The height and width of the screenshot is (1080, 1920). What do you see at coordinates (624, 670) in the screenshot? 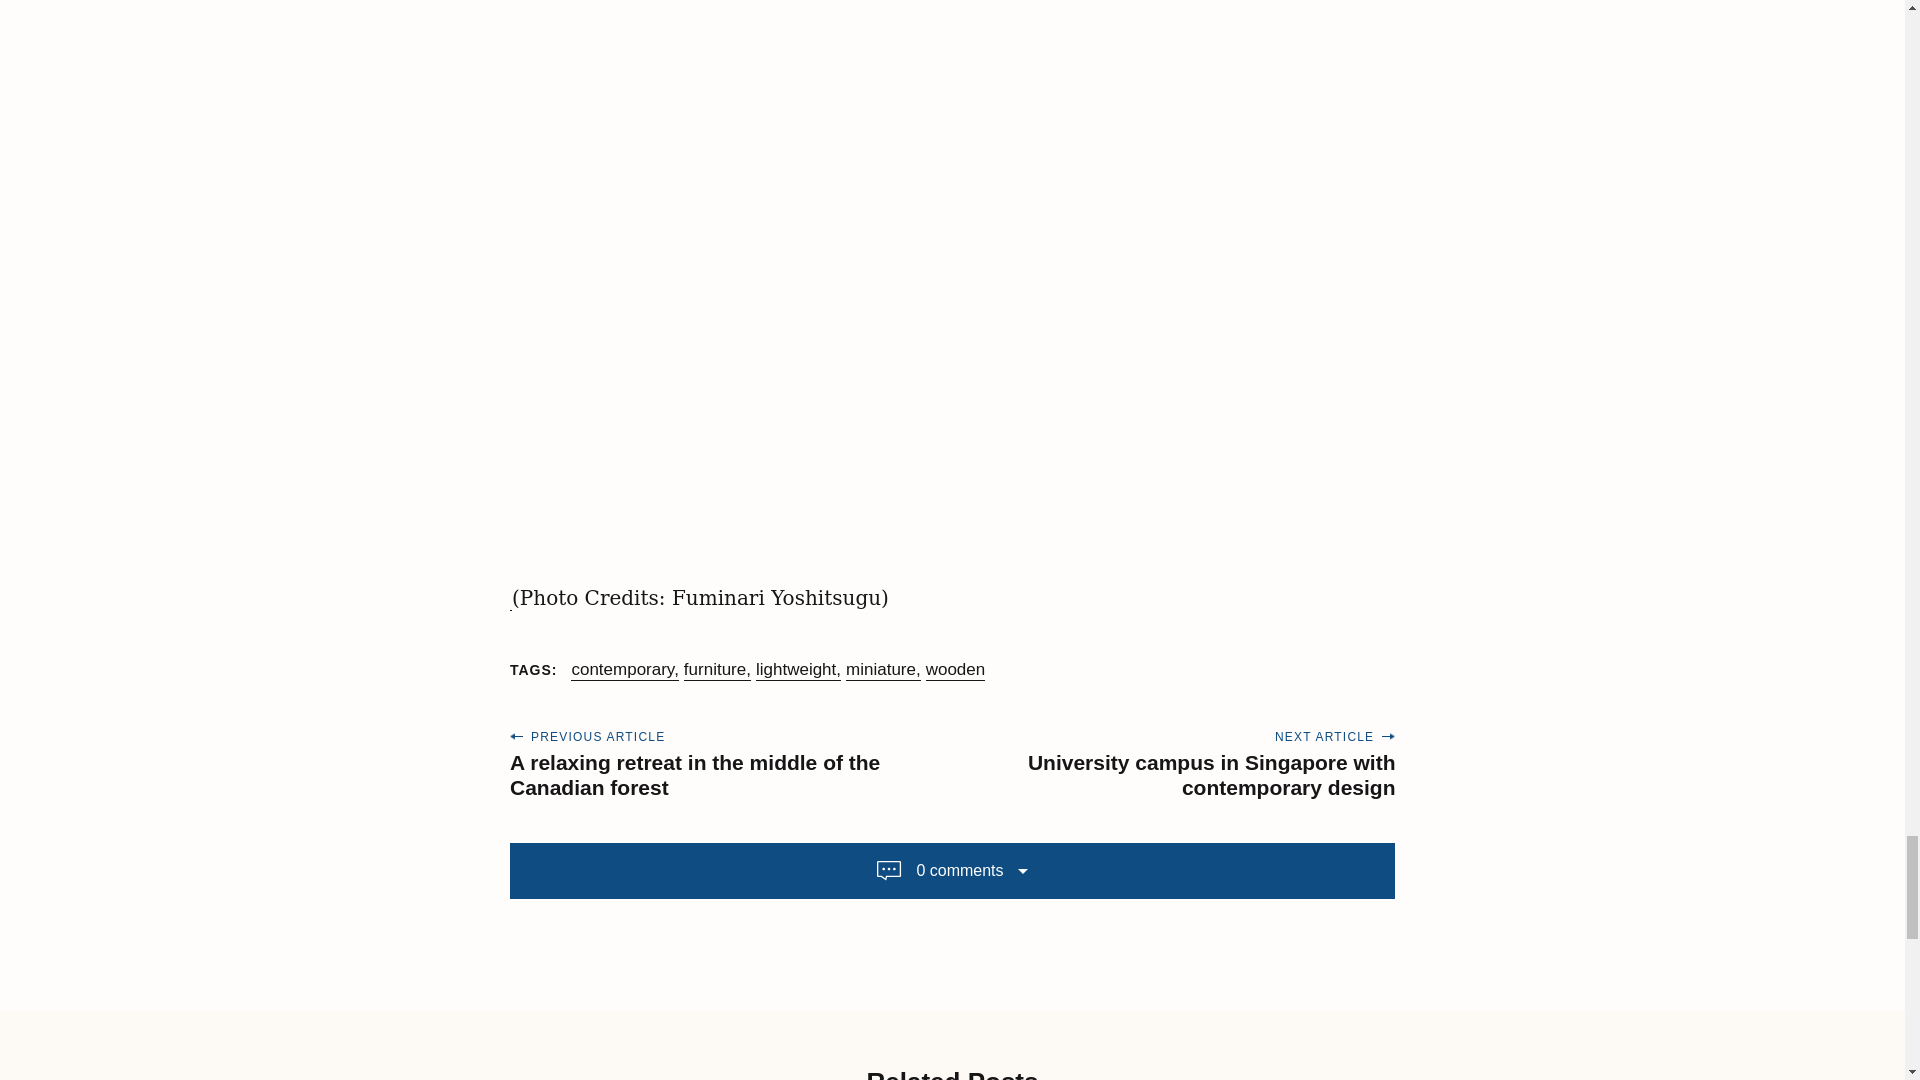
I see `contemporary` at bounding box center [624, 670].